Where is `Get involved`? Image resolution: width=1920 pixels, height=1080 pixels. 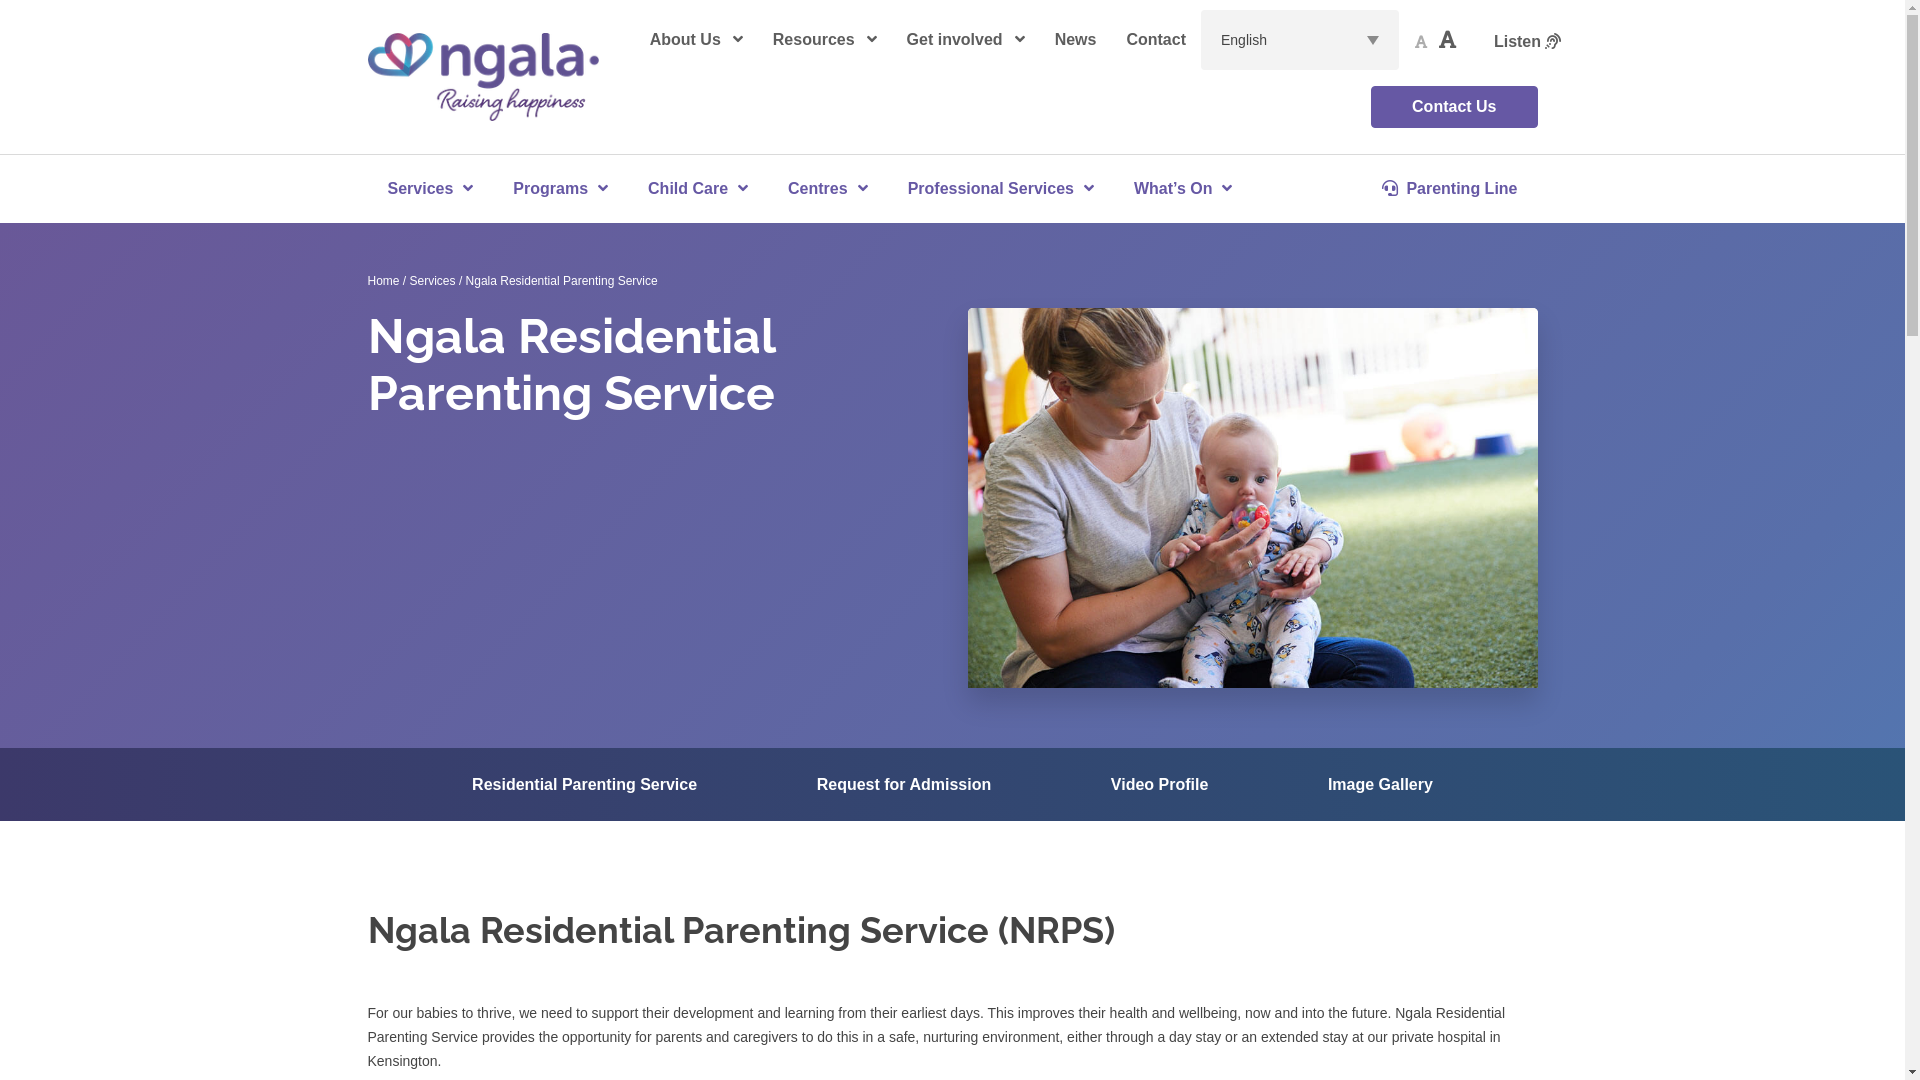
Get involved is located at coordinates (966, 40).